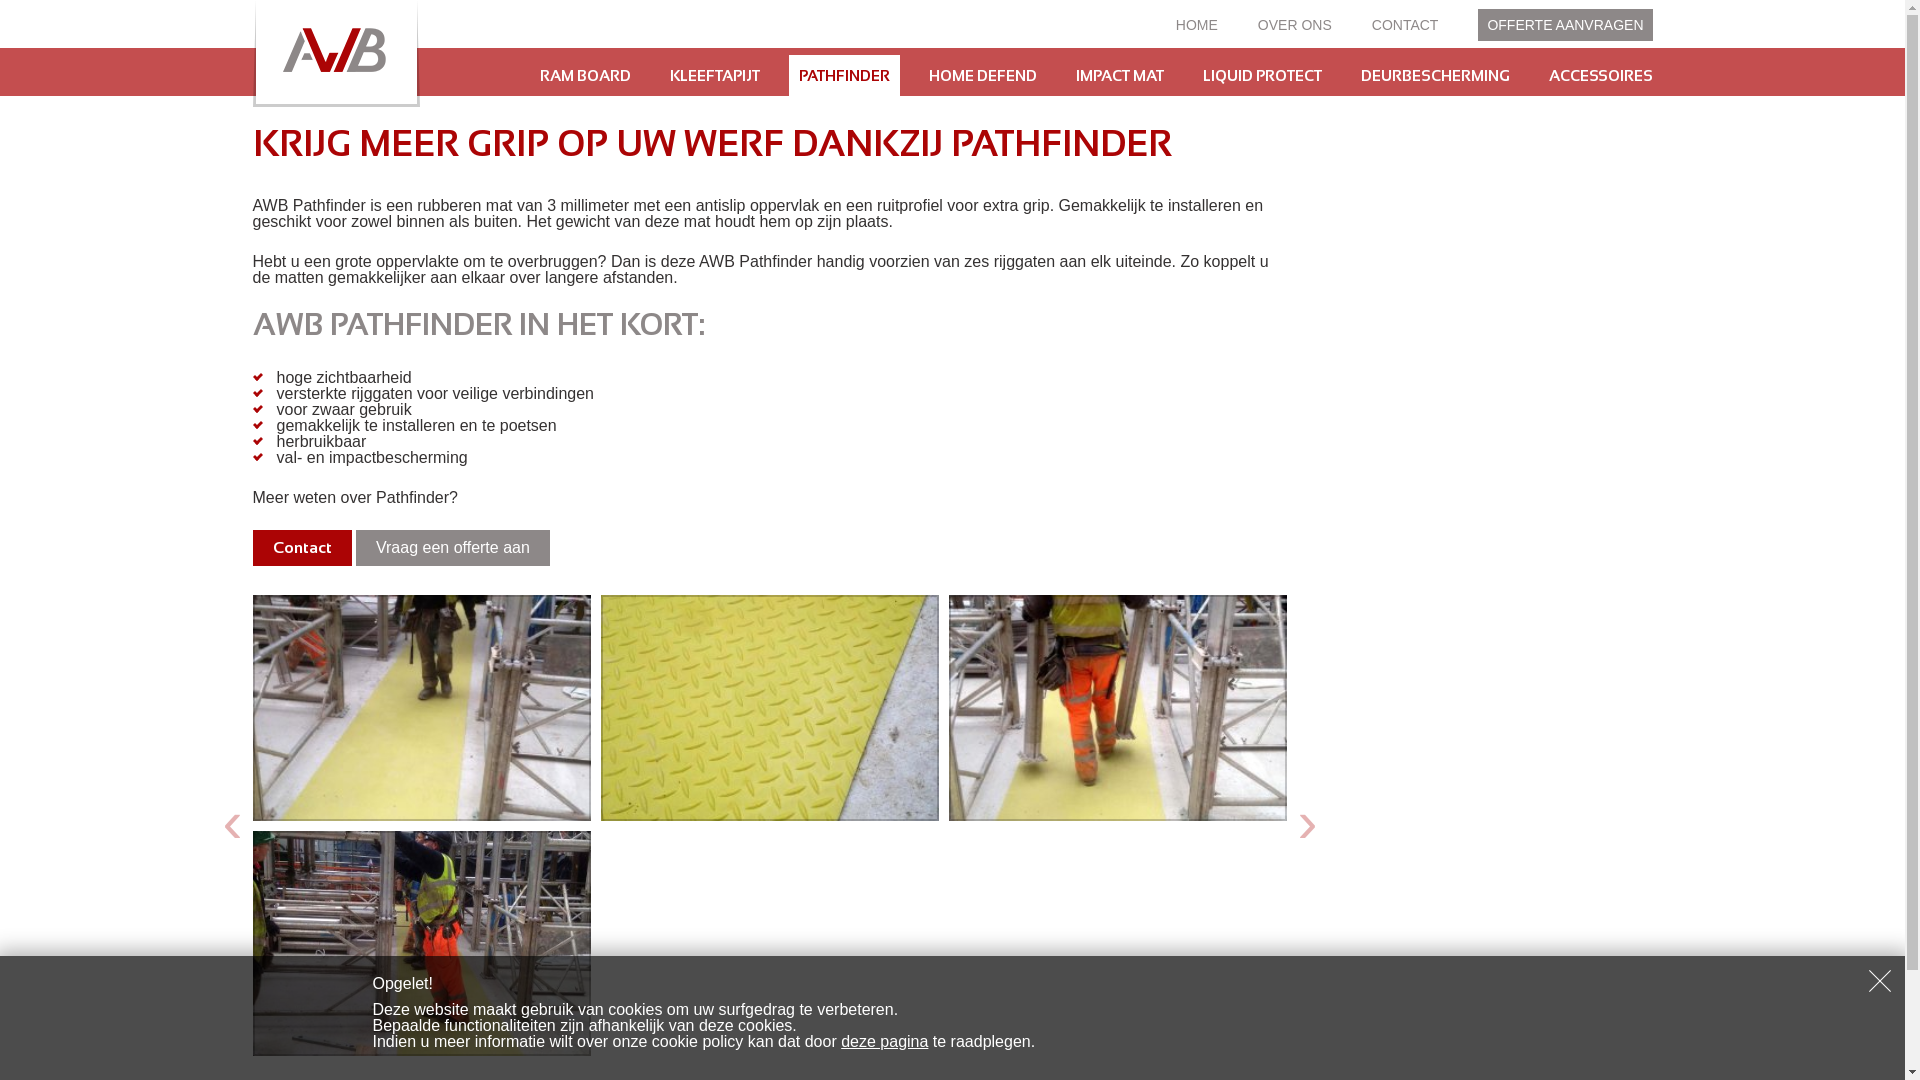 This screenshot has width=1920, height=1080. What do you see at coordinates (715, 76) in the screenshot?
I see `KLEEFTAPIJT` at bounding box center [715, 76].